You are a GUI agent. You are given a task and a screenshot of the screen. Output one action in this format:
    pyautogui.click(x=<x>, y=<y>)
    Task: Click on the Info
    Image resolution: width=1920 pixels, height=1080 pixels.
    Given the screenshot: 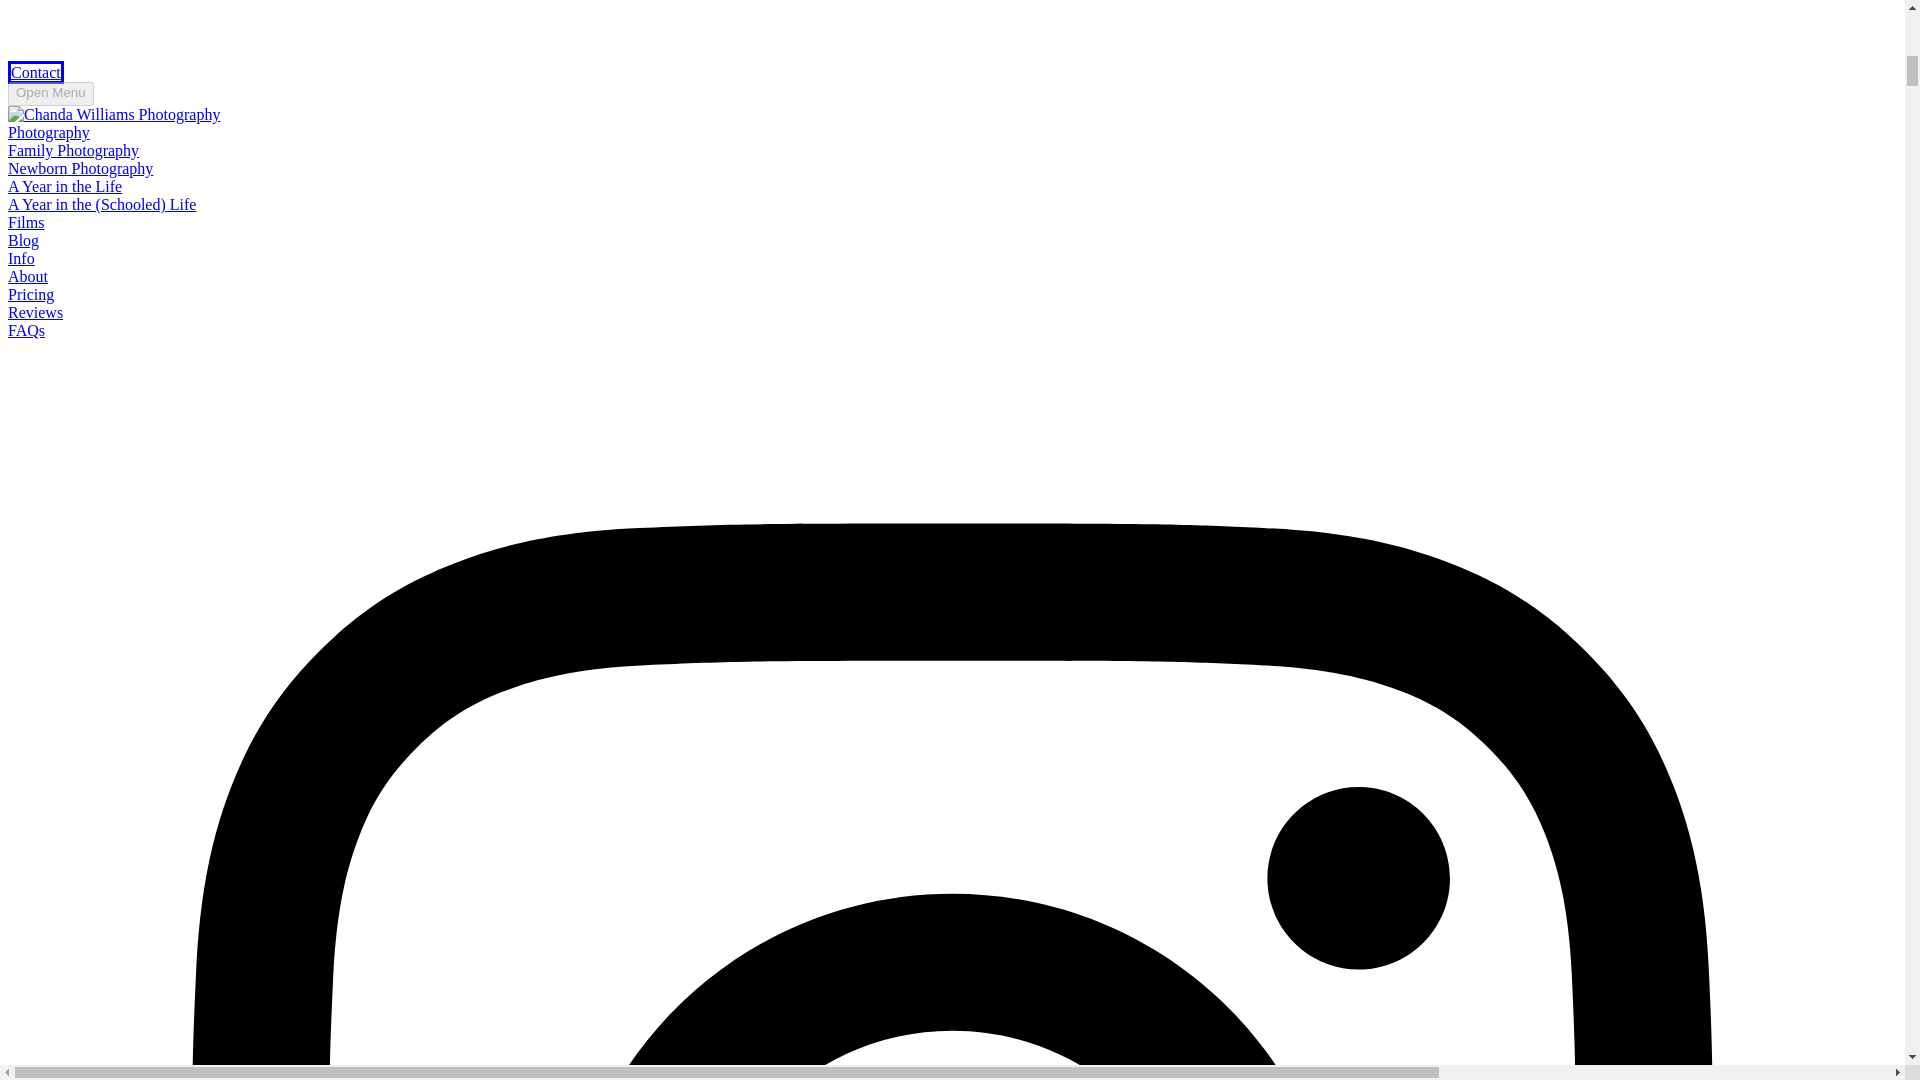 What is the action you would take?
    pyautogui.click(x=20, y=258)
    